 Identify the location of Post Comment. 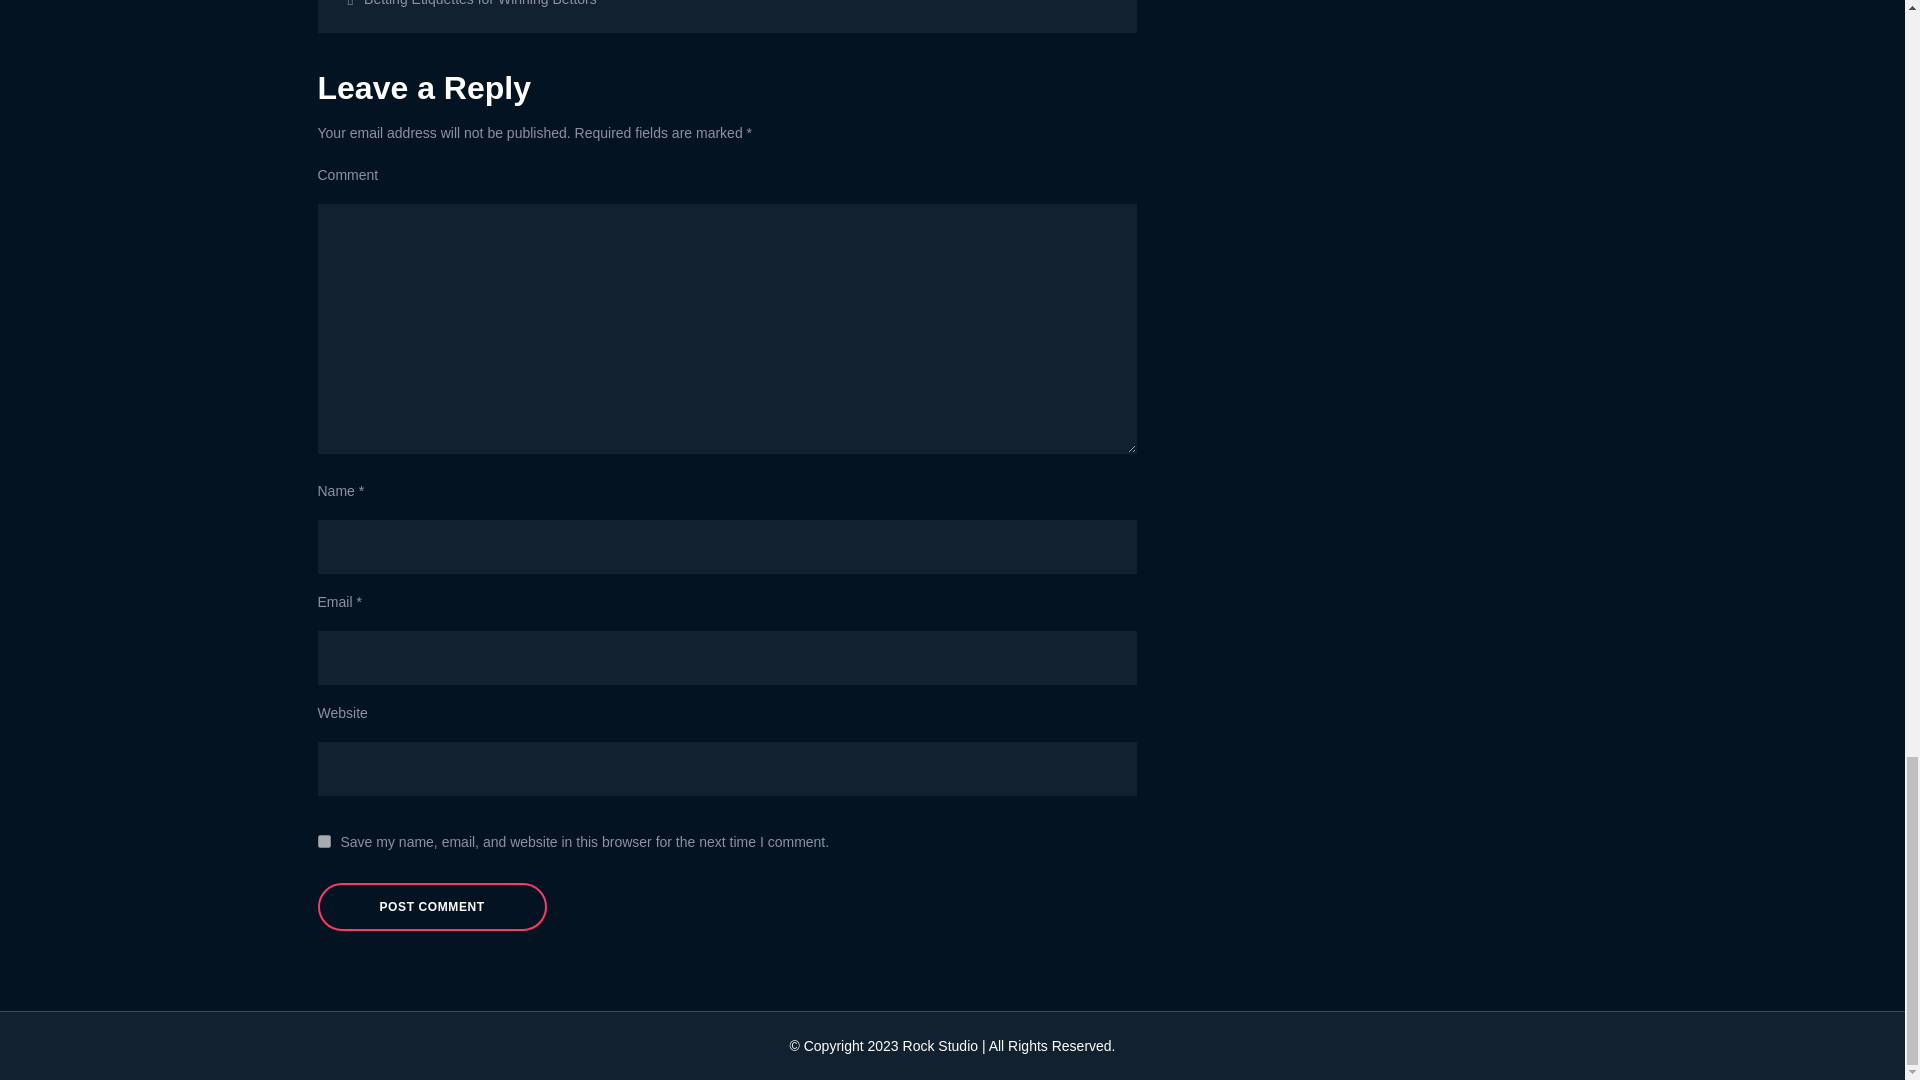
(432, 906).